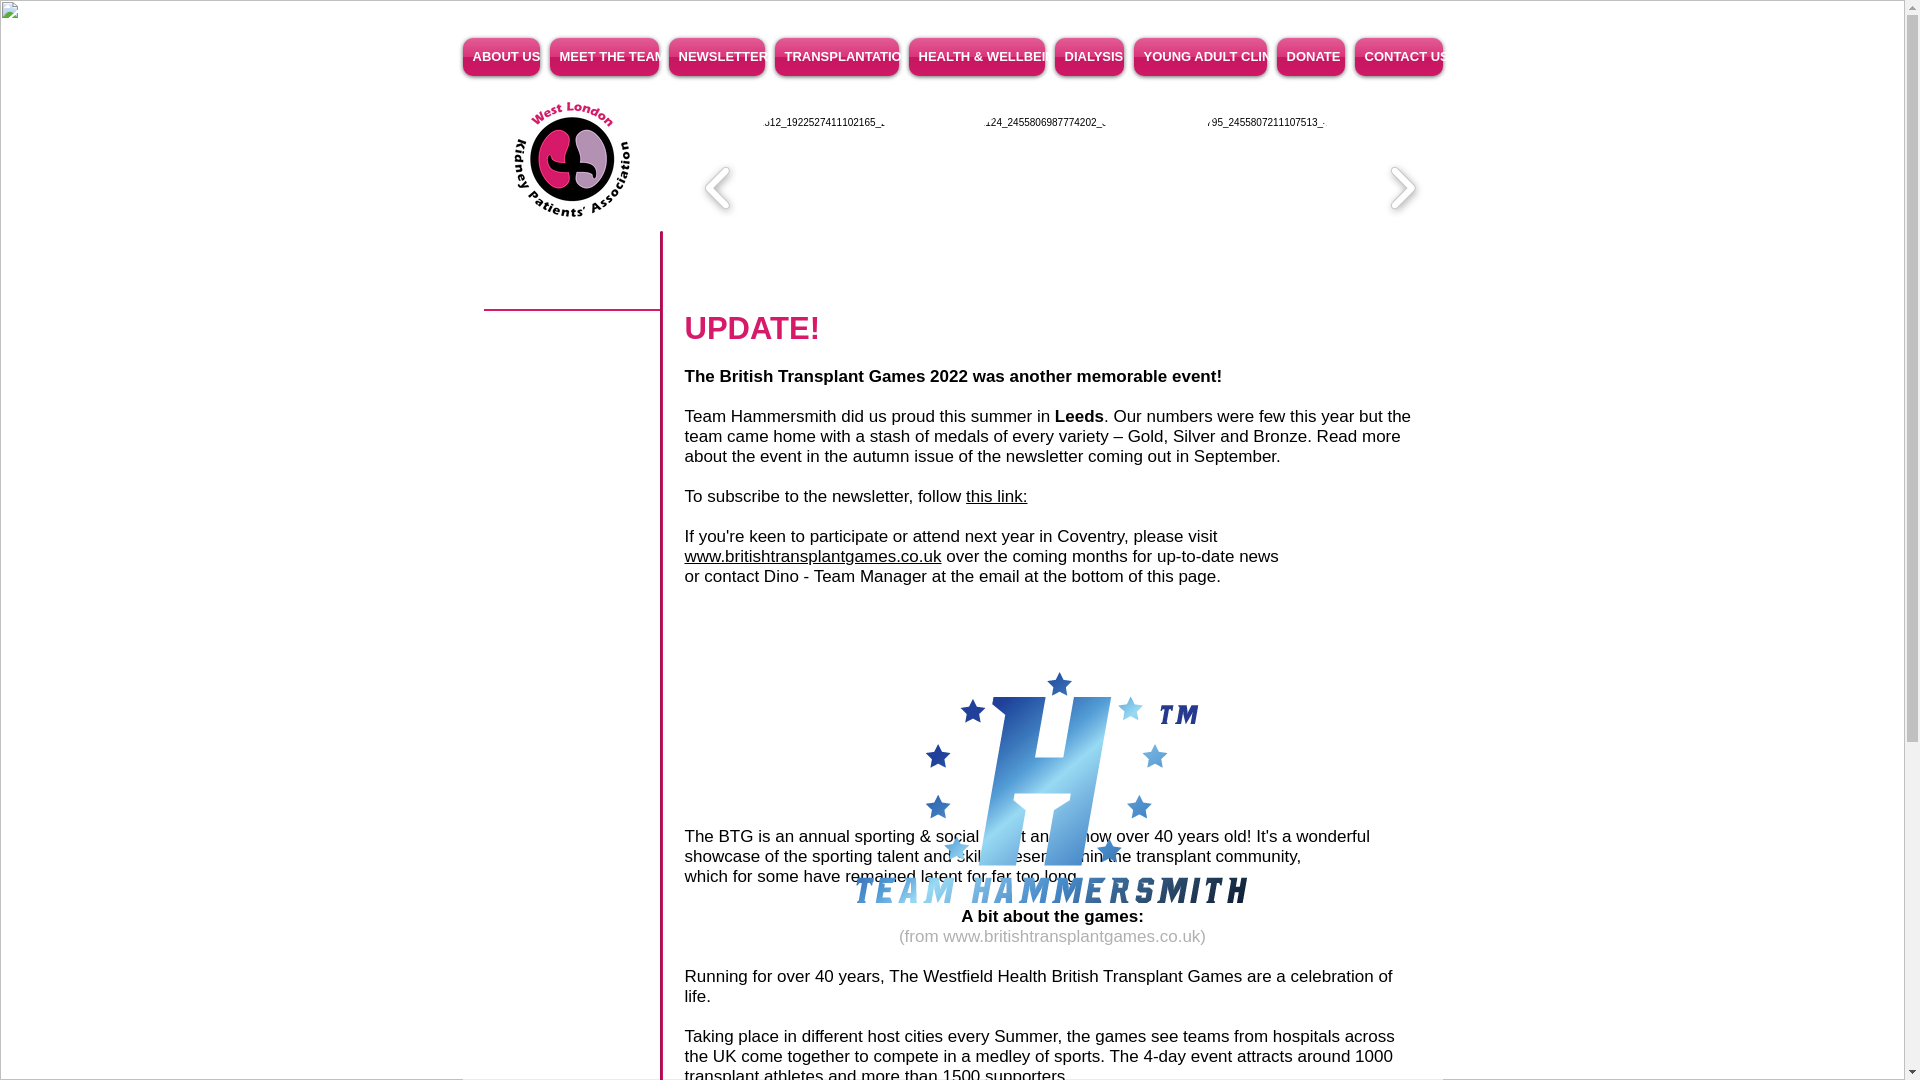  I want to click on CONTACT US, so click(1396, 56).